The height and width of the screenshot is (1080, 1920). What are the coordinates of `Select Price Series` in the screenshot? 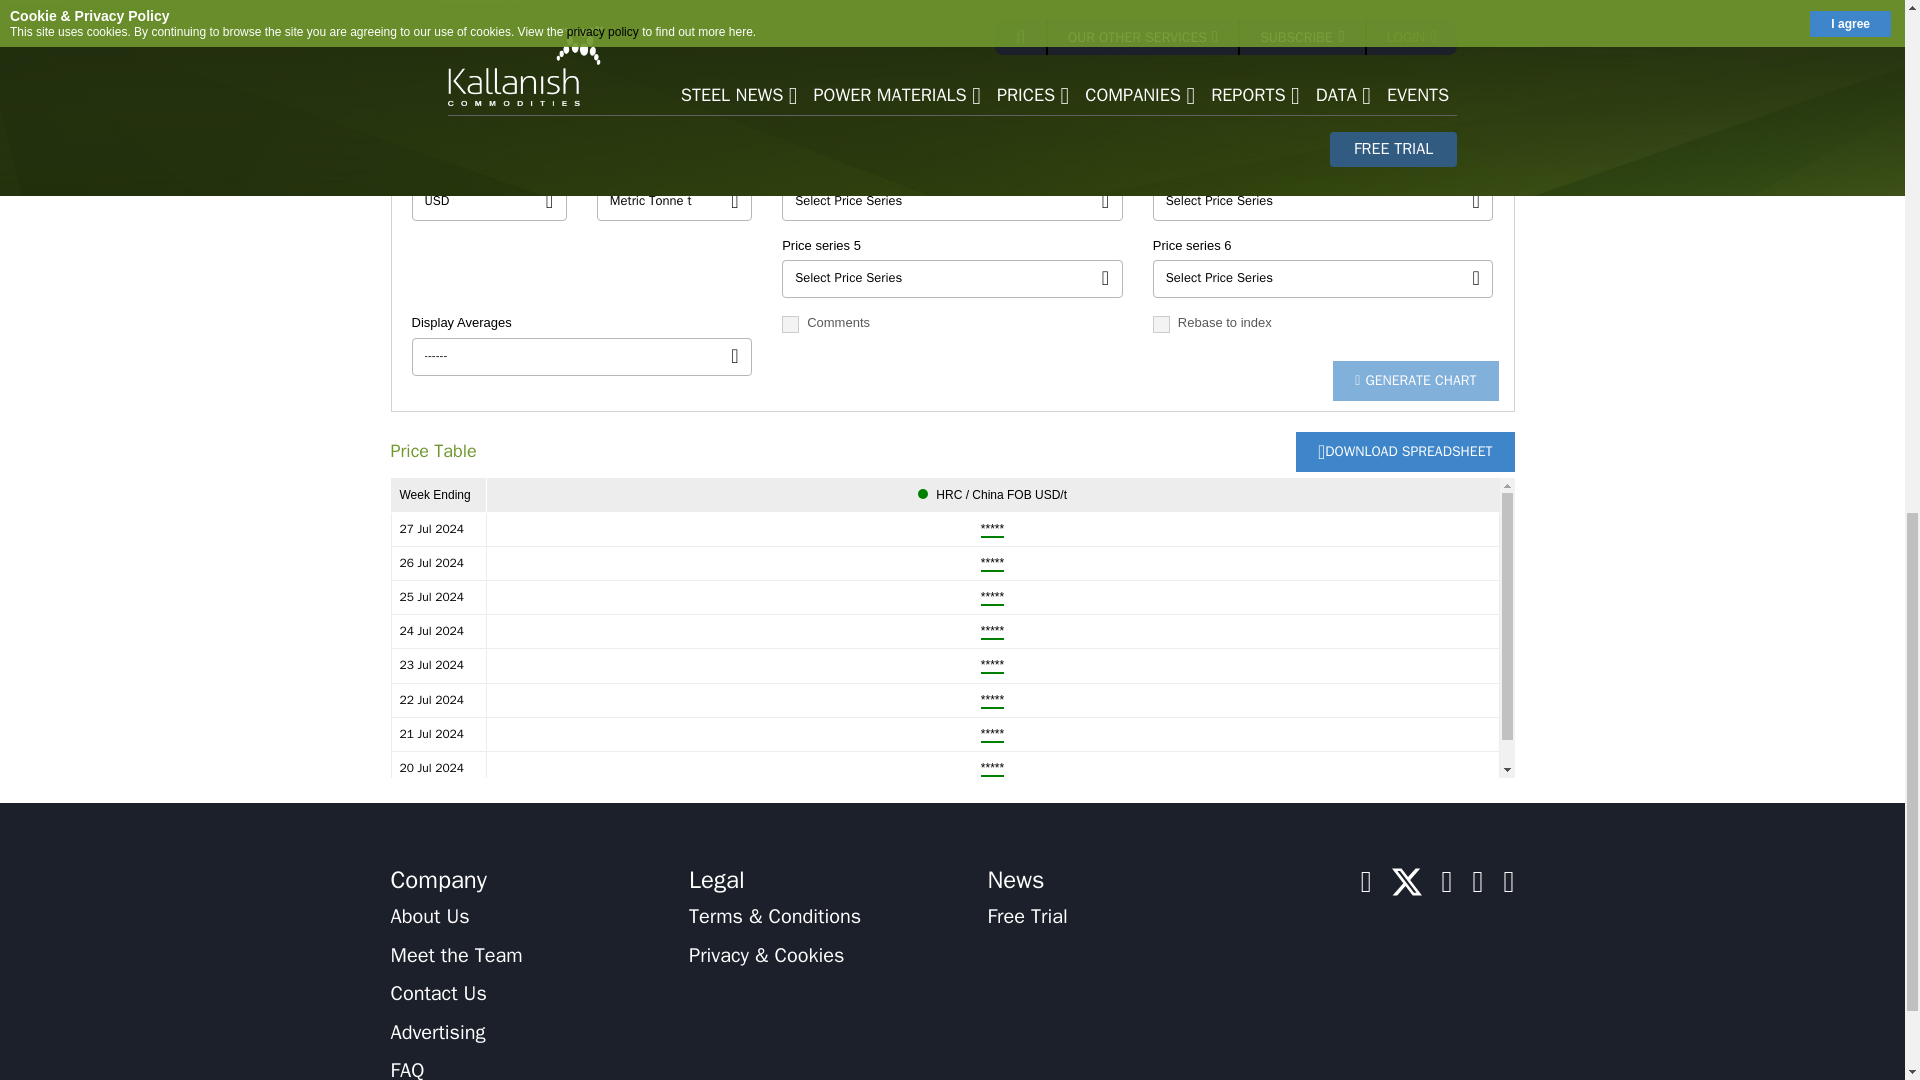 It's located at (1323, 279).